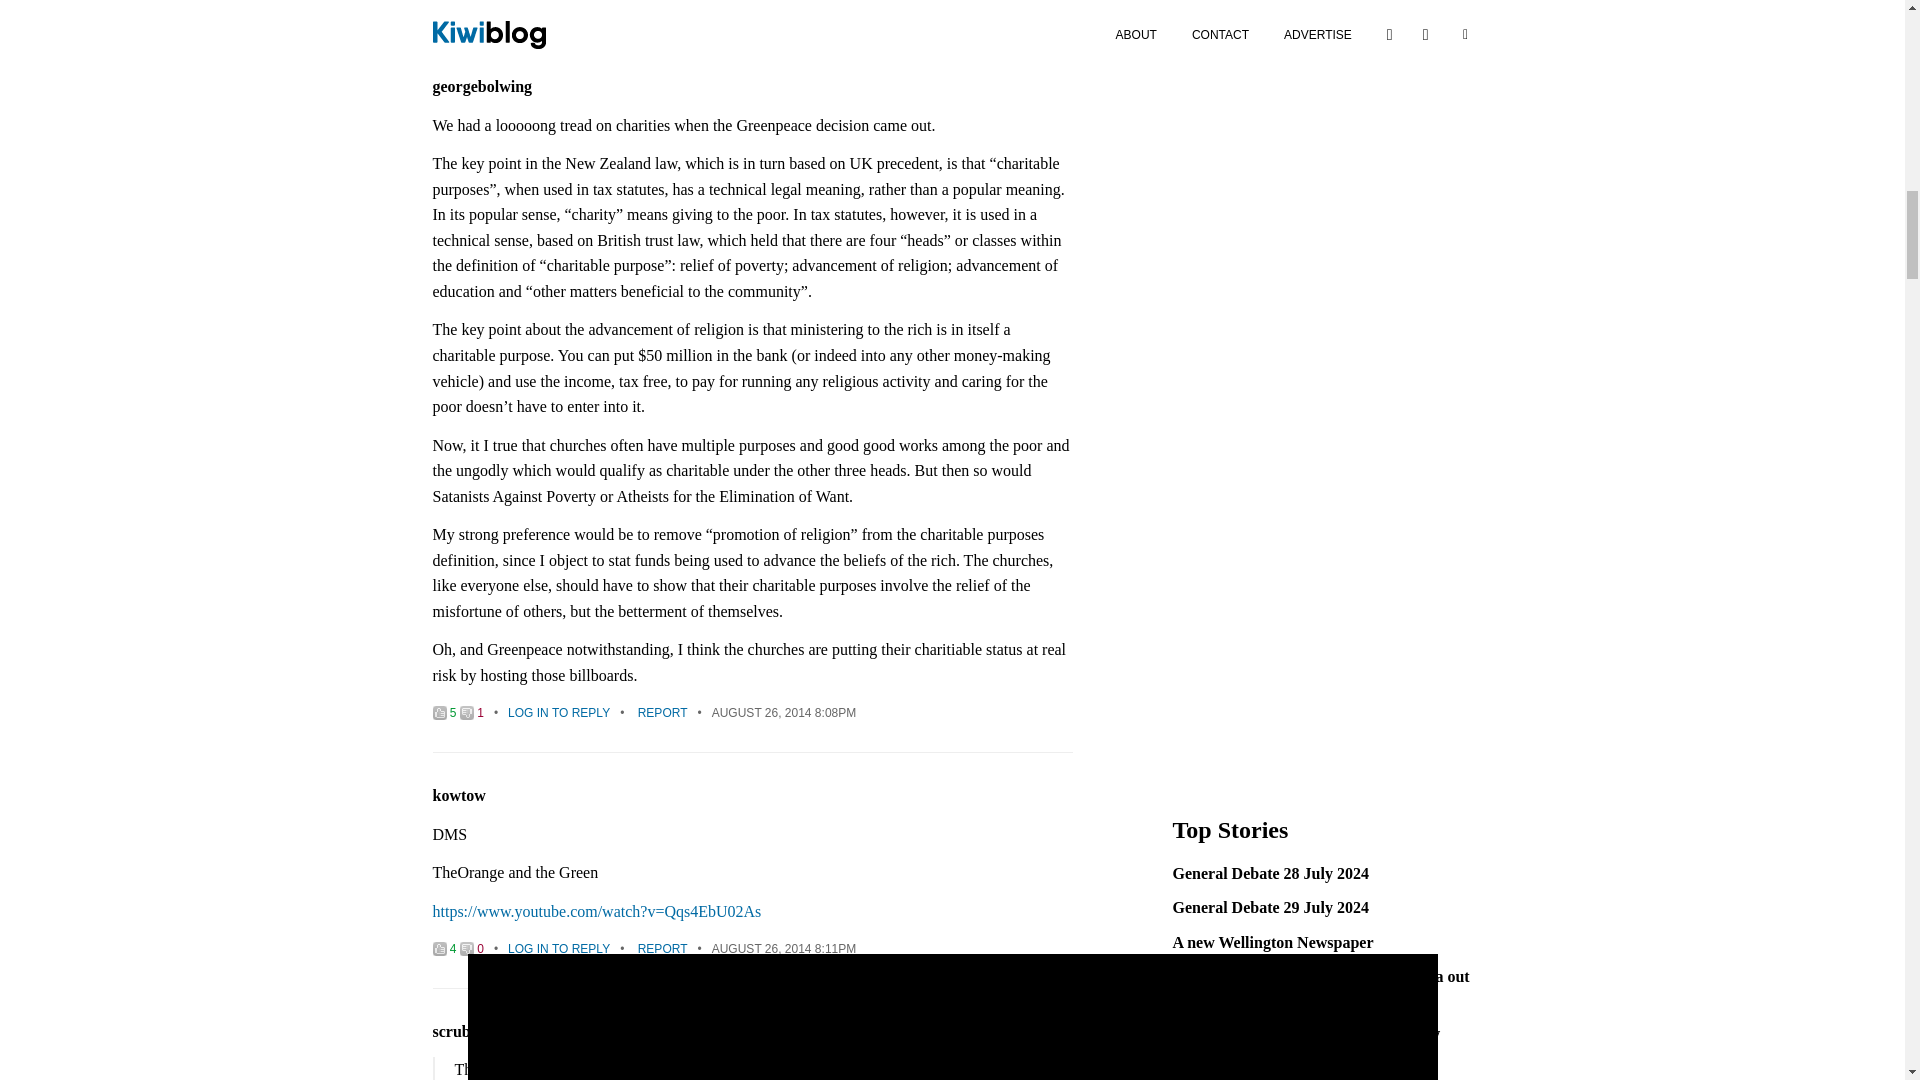 The image size is (1920, 1080). Describe the element at coordinates (559, 713) in the screenshot. I see `LOG IN TO REPLY` at that location.